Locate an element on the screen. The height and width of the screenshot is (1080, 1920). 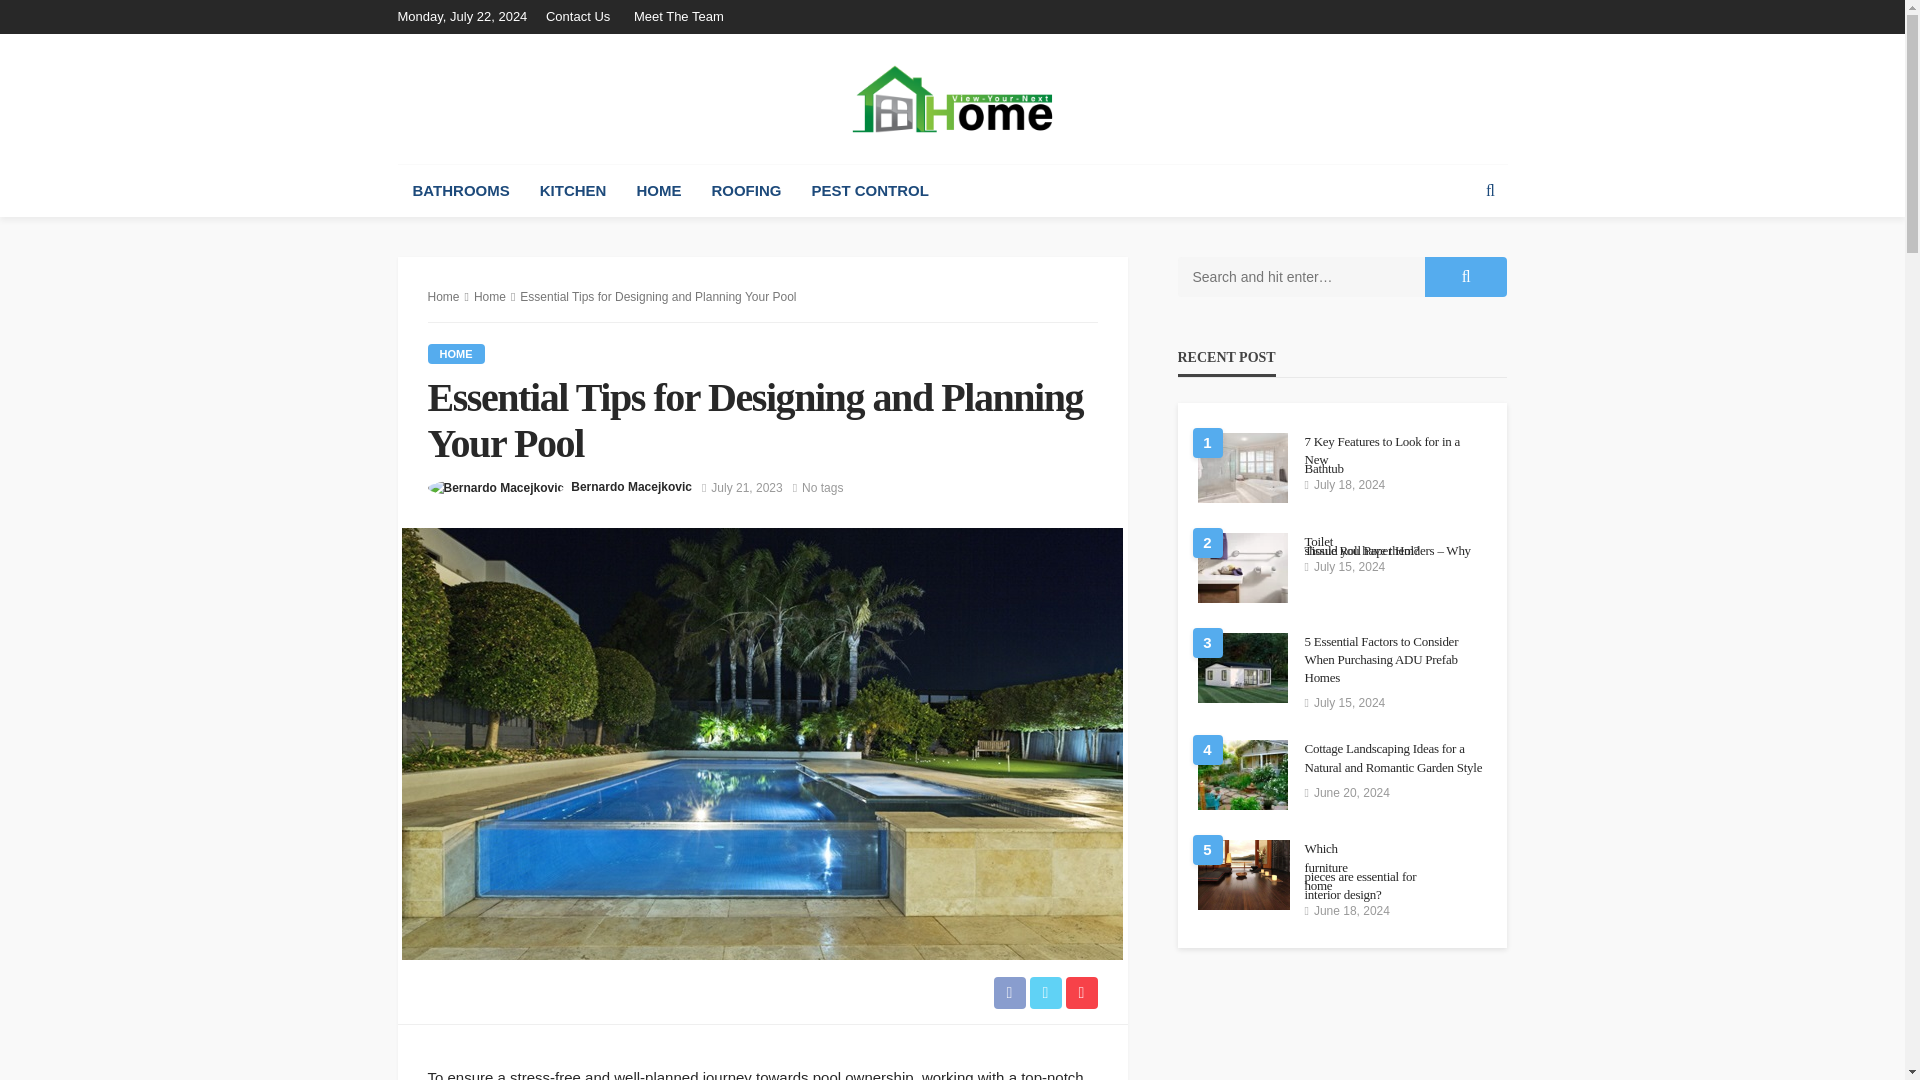
HOME is located at coordinates (456, 354).